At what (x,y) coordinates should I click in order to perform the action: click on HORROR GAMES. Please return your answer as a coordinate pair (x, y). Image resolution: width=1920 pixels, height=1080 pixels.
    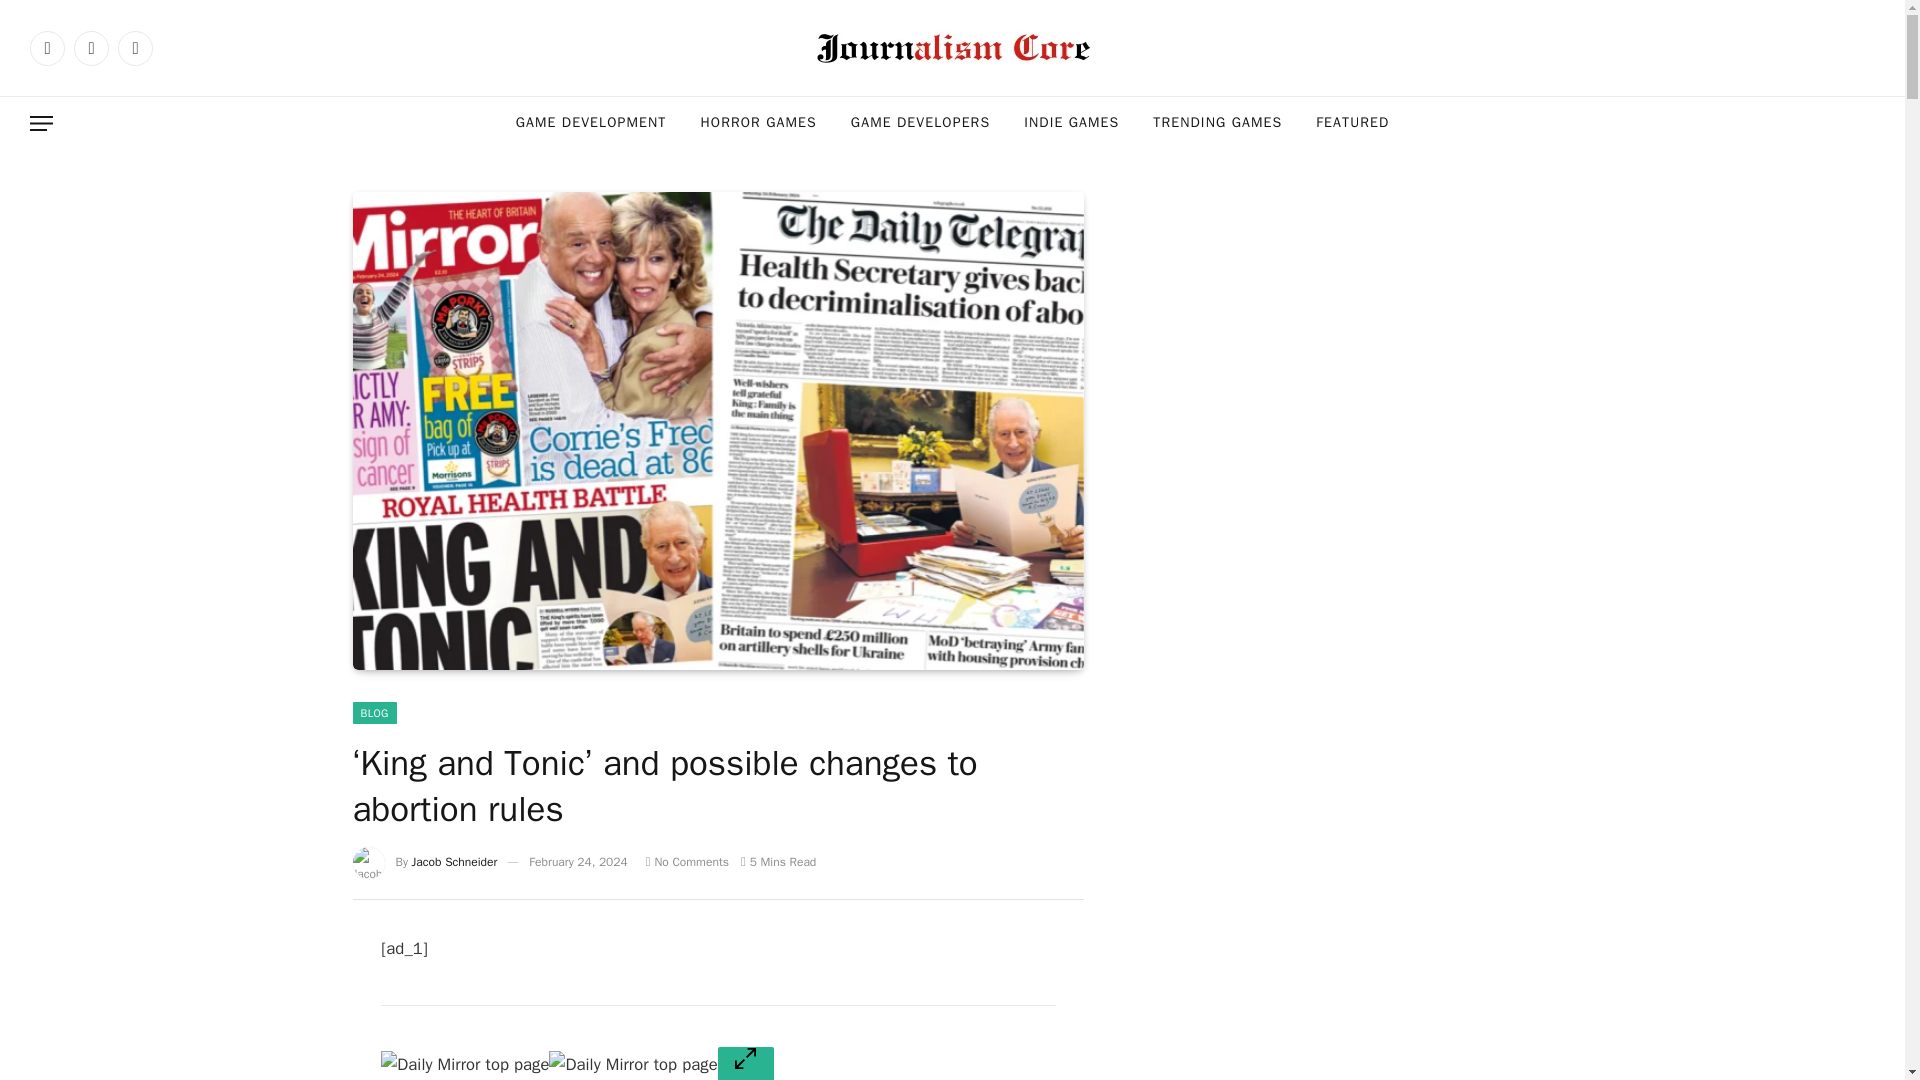
    Looking at the image, I should click on (758, 124).